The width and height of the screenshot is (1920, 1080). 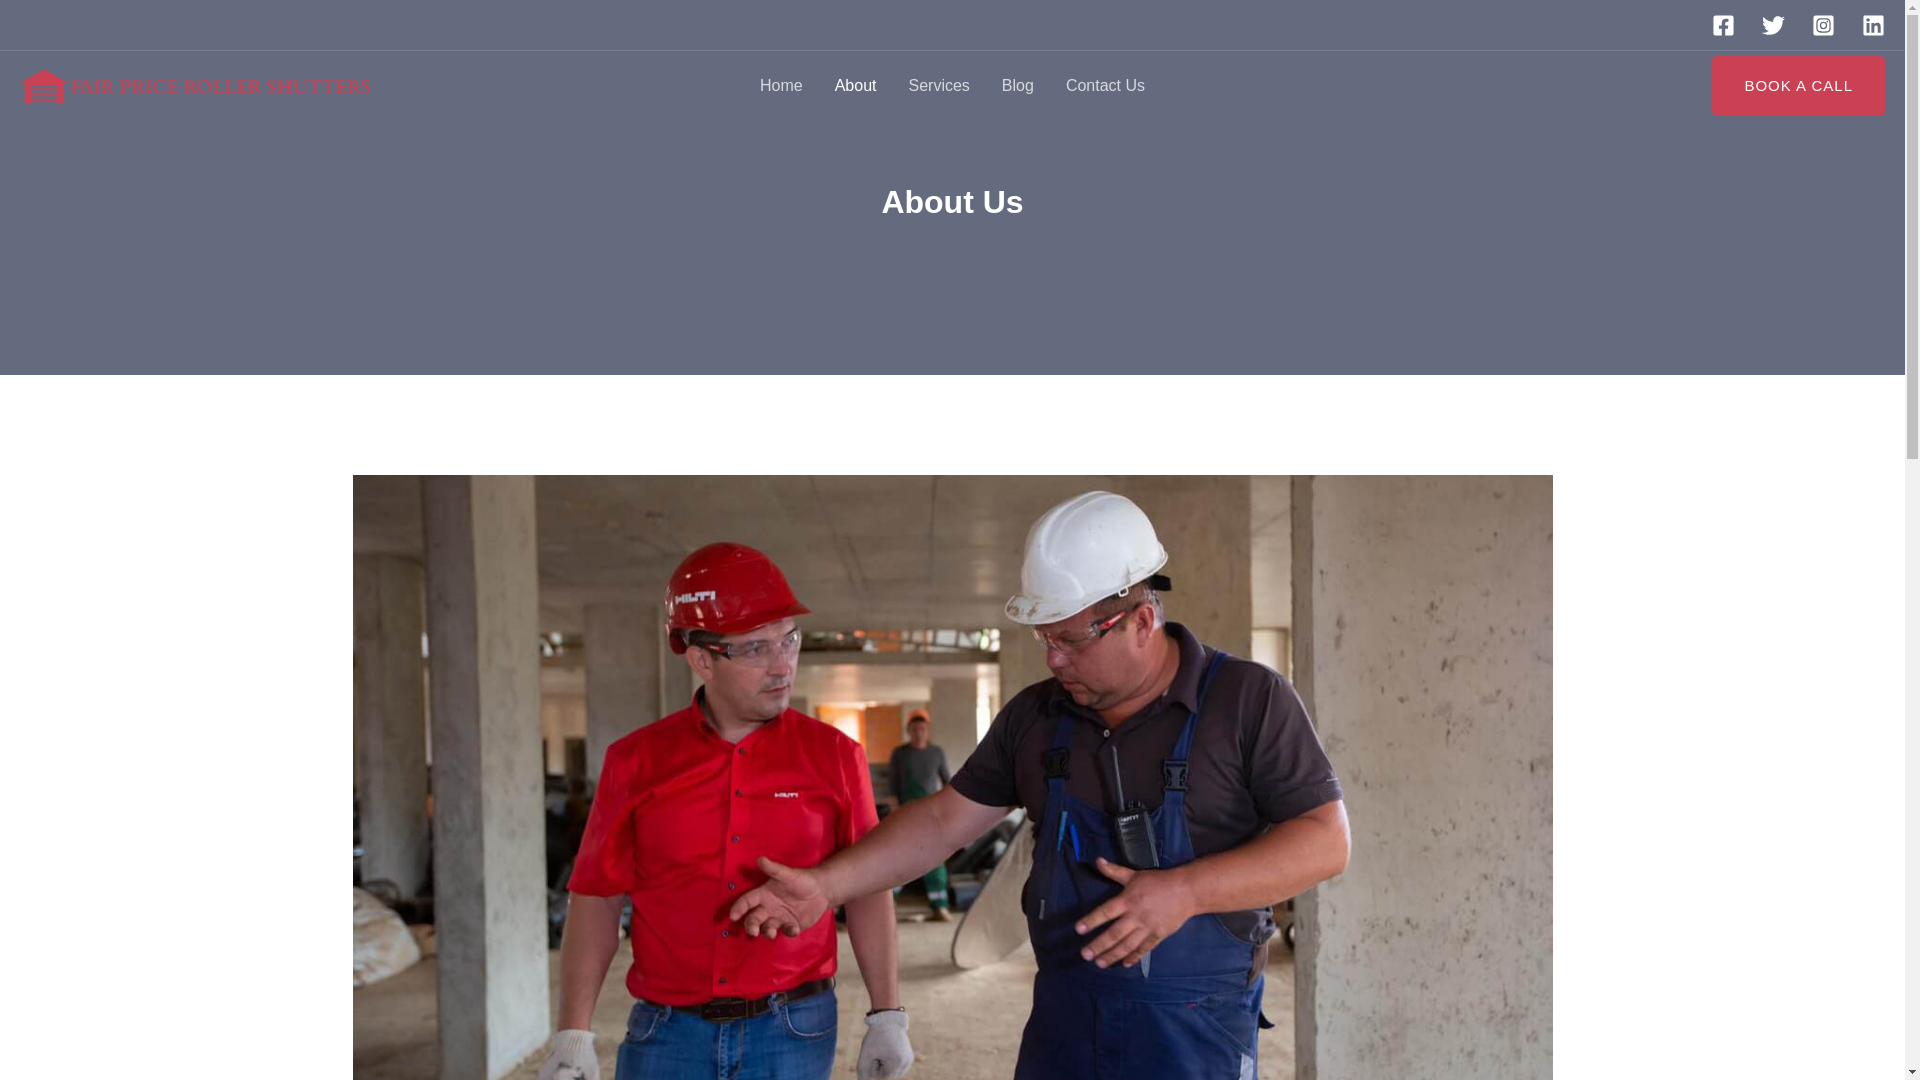 I want to click on Home, so click(x=782, y=85).